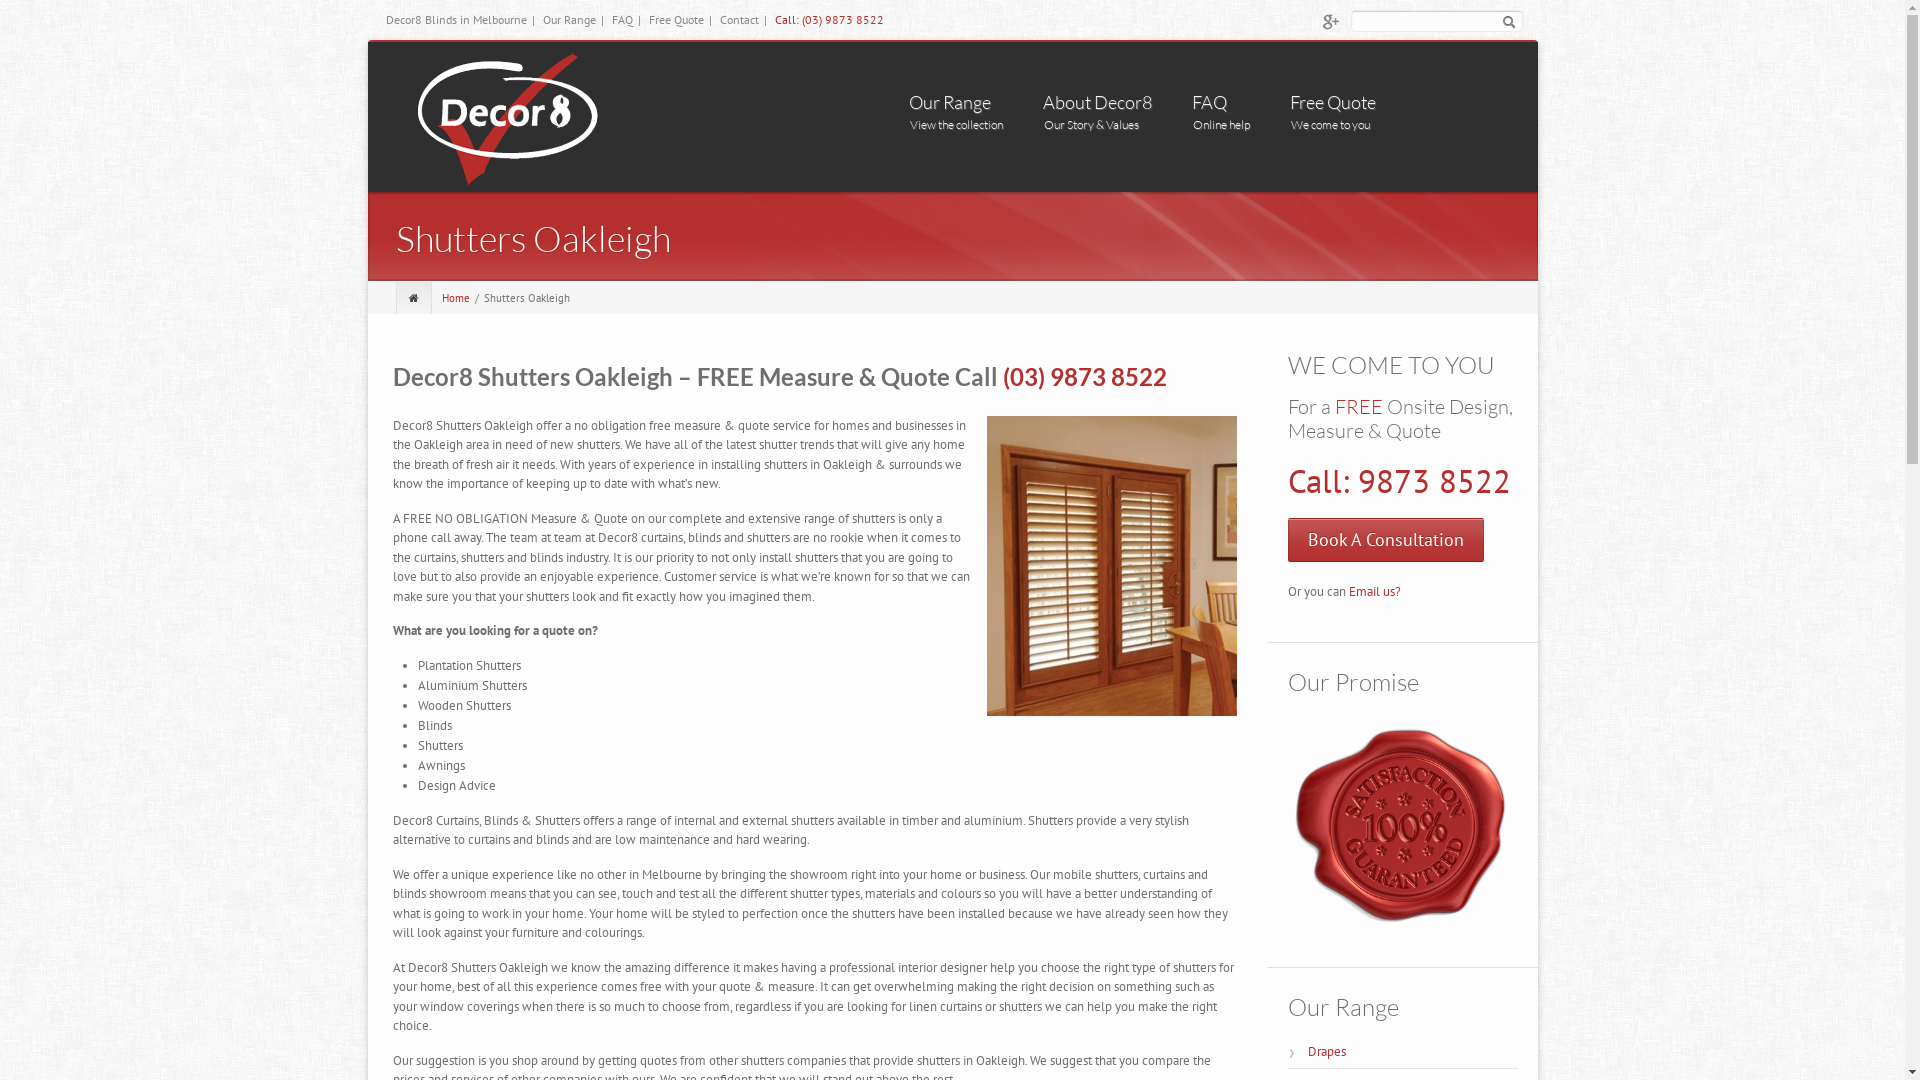  Describe the element at coordinates (1386, 540) in the screenshot. I see `Book A Consultation` at that location.